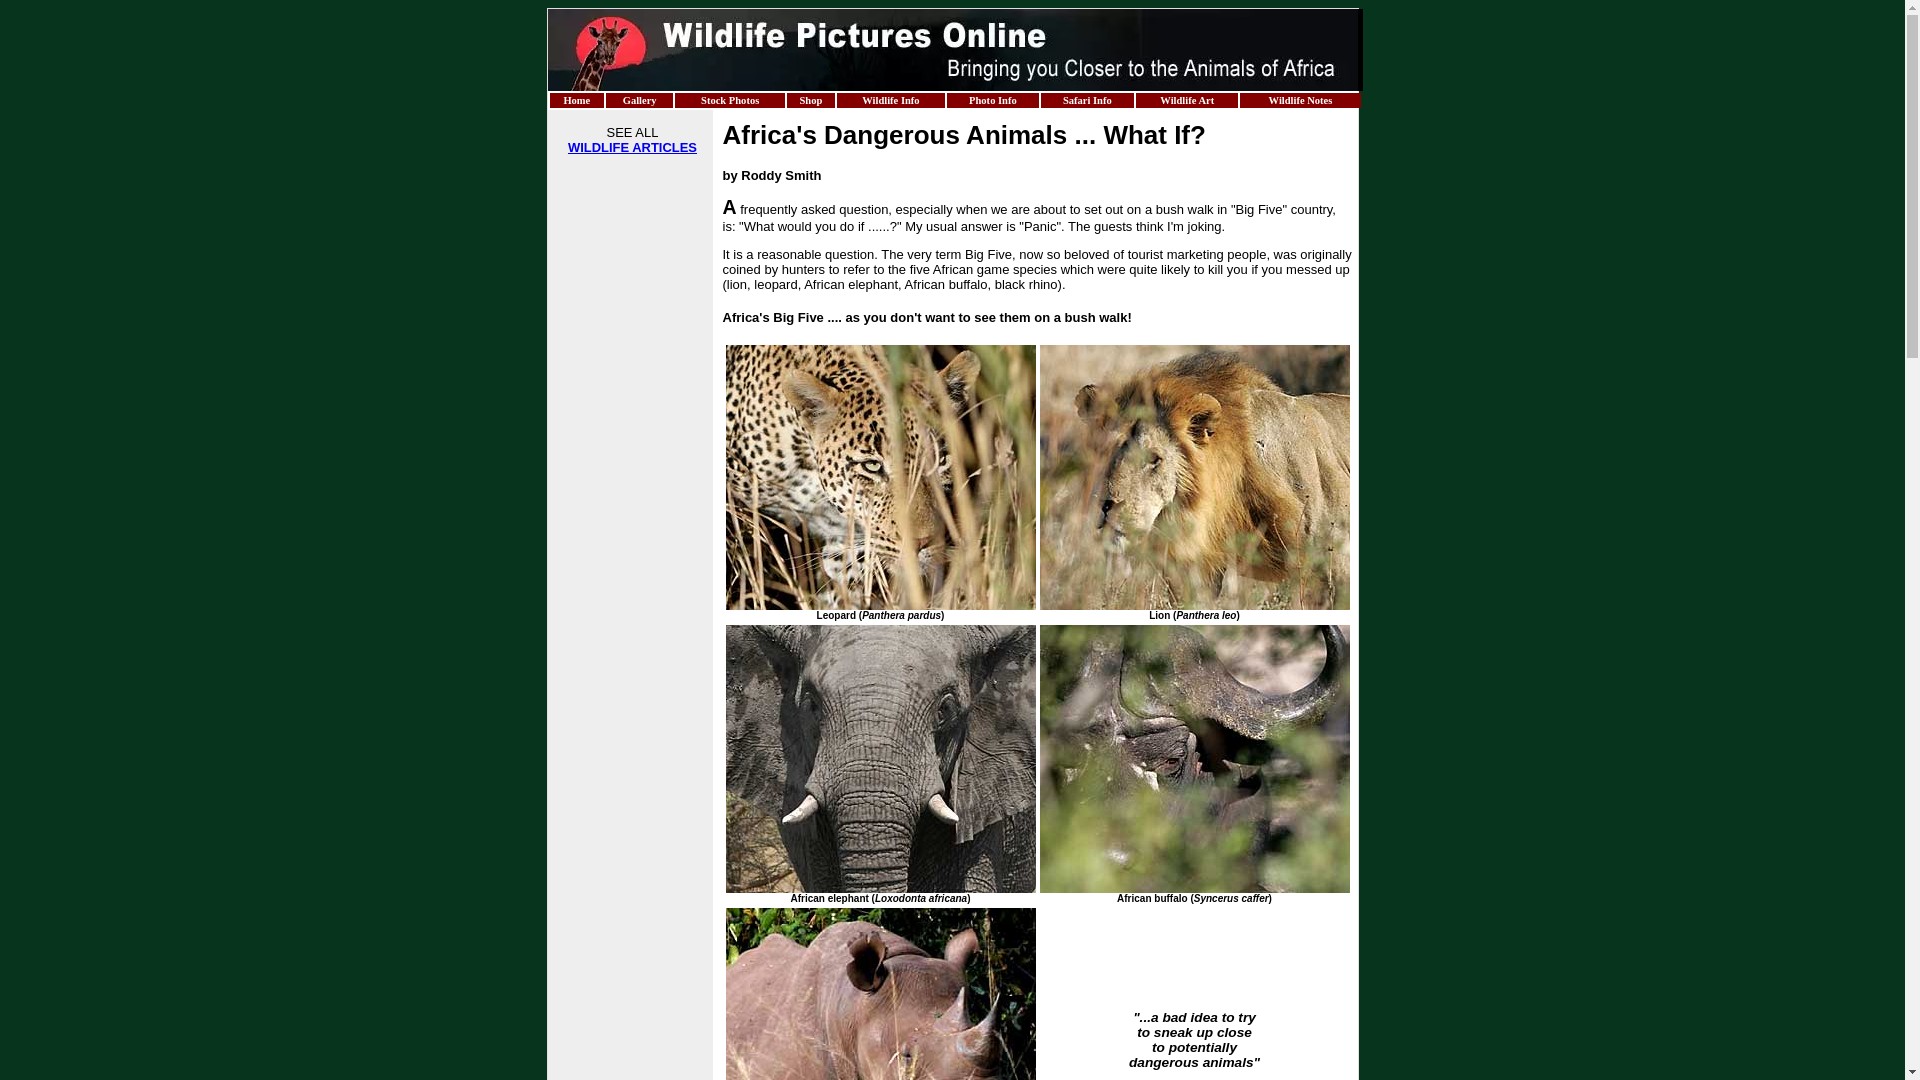 The width and height of the screenshot is (1920, 1080). I want to click on Home, so click(576, 100).